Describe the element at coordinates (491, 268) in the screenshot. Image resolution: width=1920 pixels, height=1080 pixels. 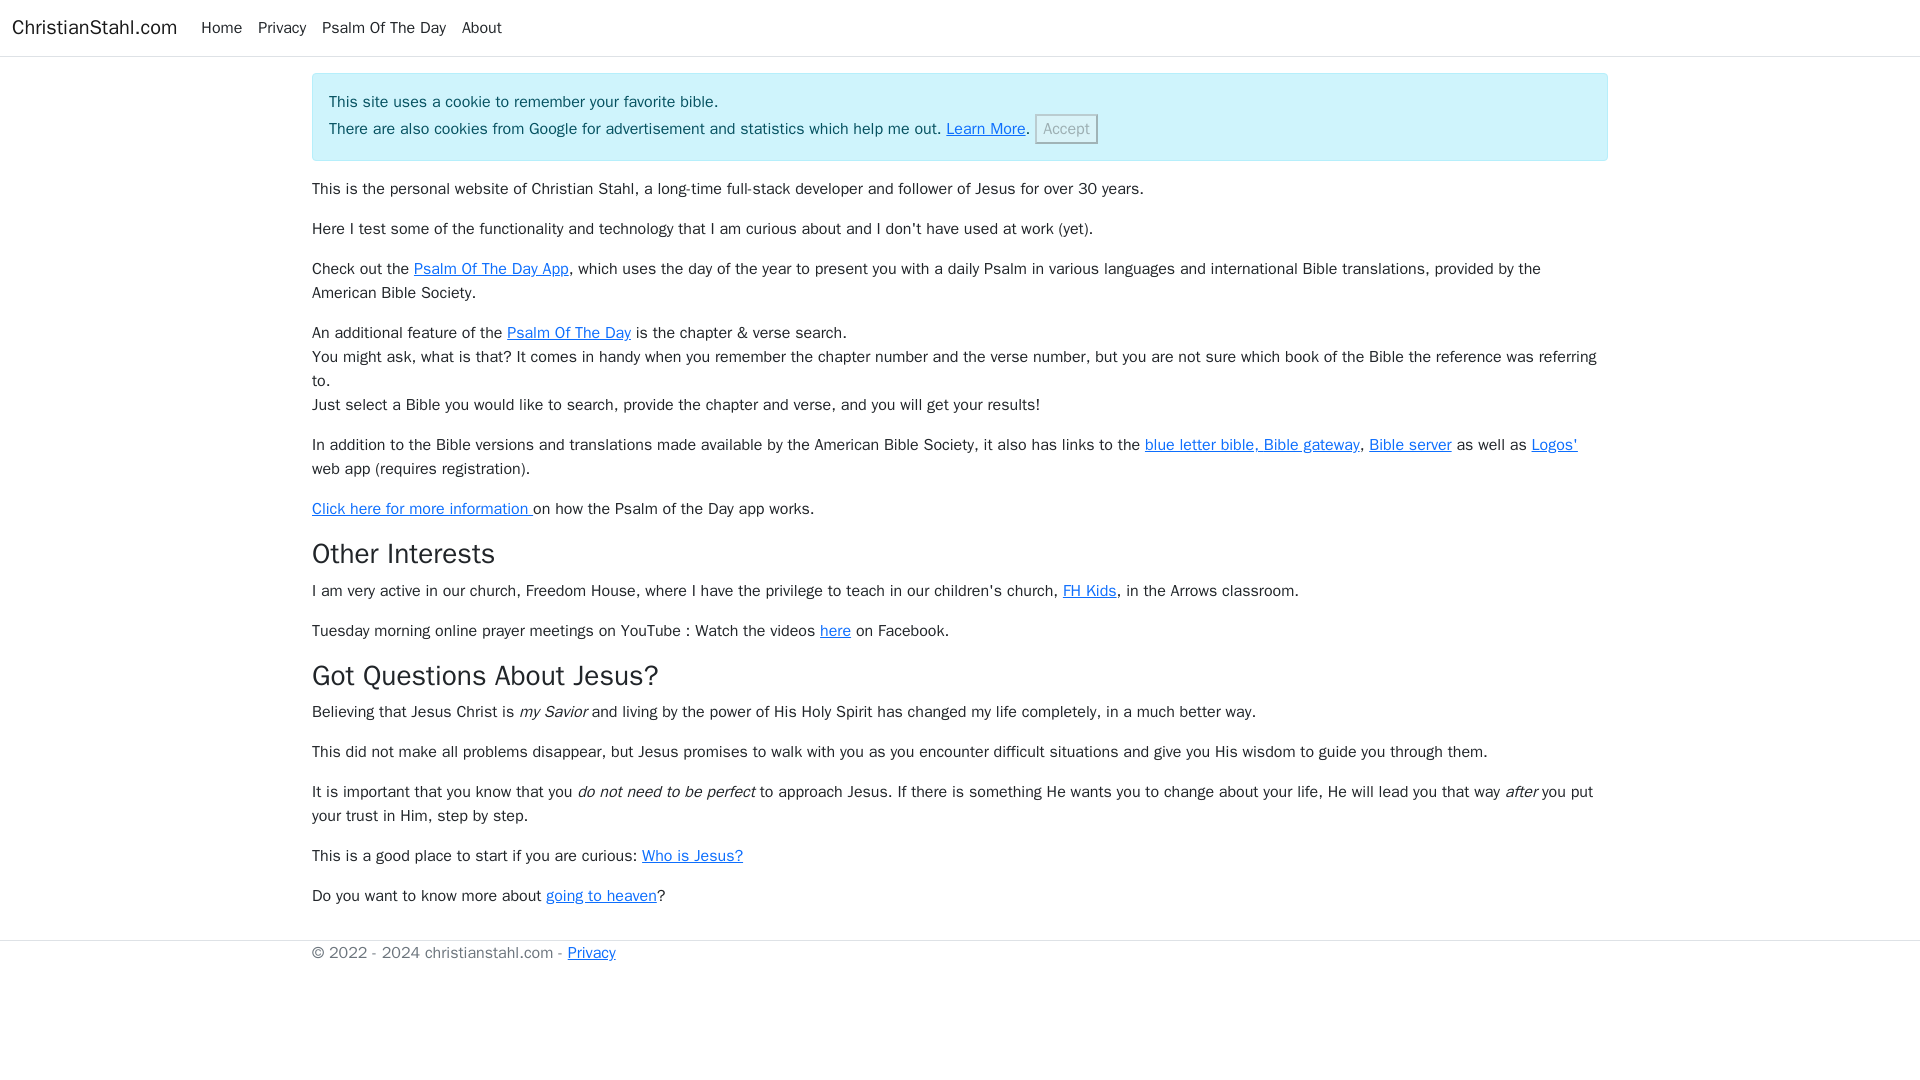
I see `Psalm Of The Day App` at that location.